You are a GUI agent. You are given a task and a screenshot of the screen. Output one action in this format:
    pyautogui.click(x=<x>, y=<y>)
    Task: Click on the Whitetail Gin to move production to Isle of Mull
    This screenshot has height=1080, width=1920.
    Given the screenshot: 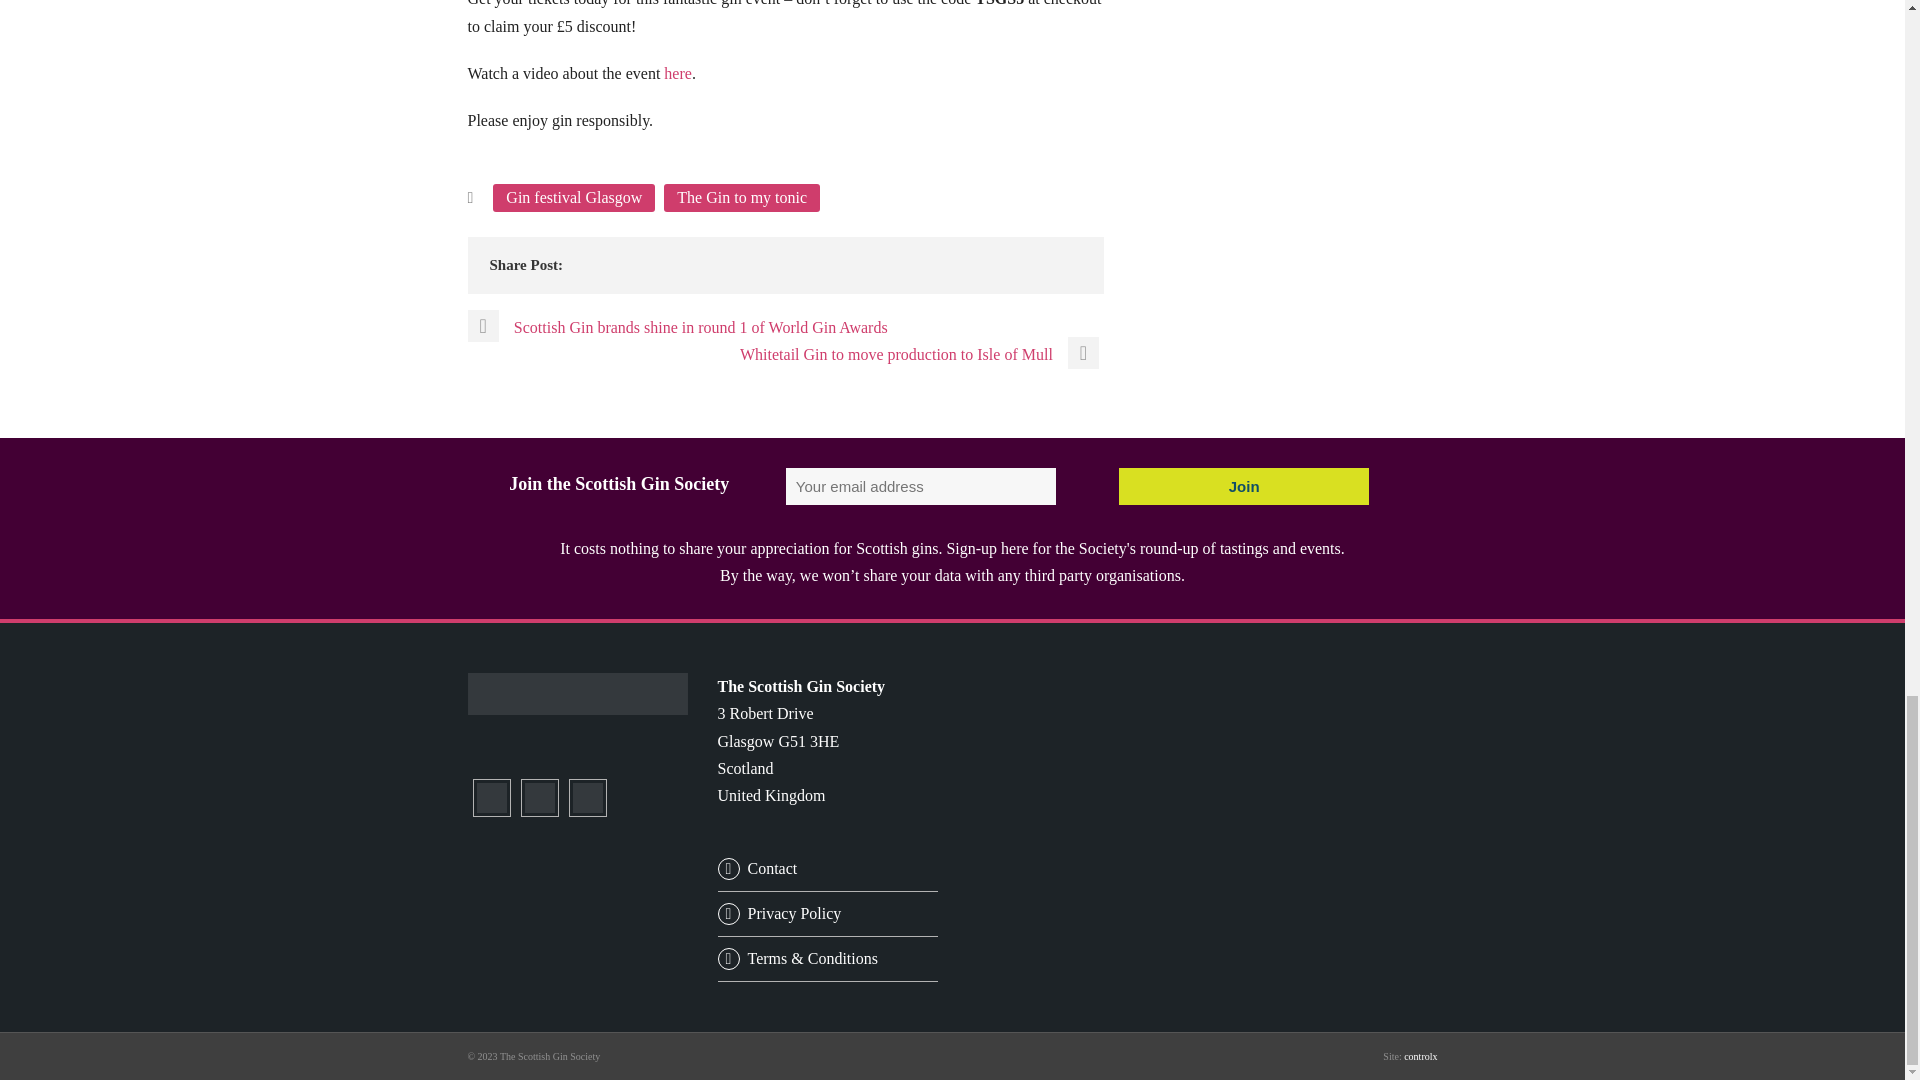 What is the action you would take?
    pyautogui.click(x=922, y=354)
    